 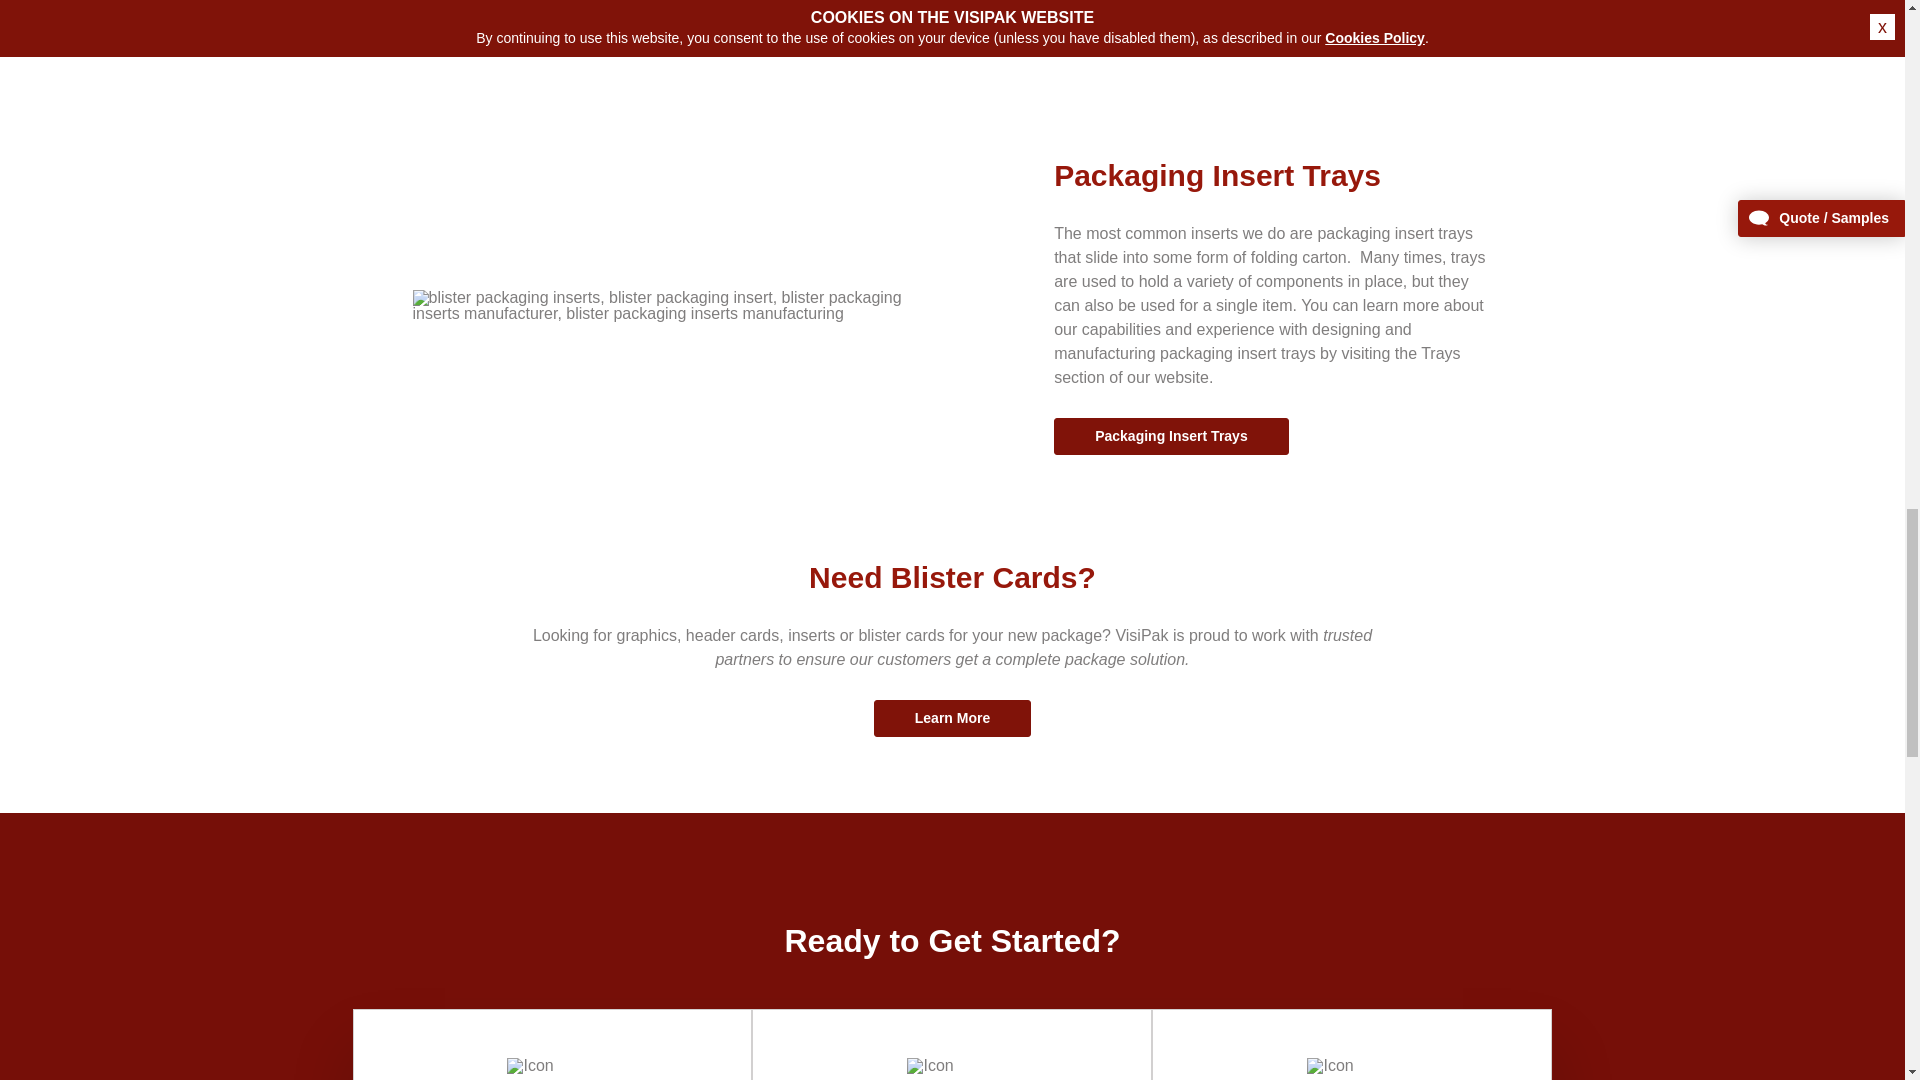 What do you see at coordinates (1171, 436) in the screenshot?
I see `Packaging Insert Trays` at bounding box center [1171, 436].